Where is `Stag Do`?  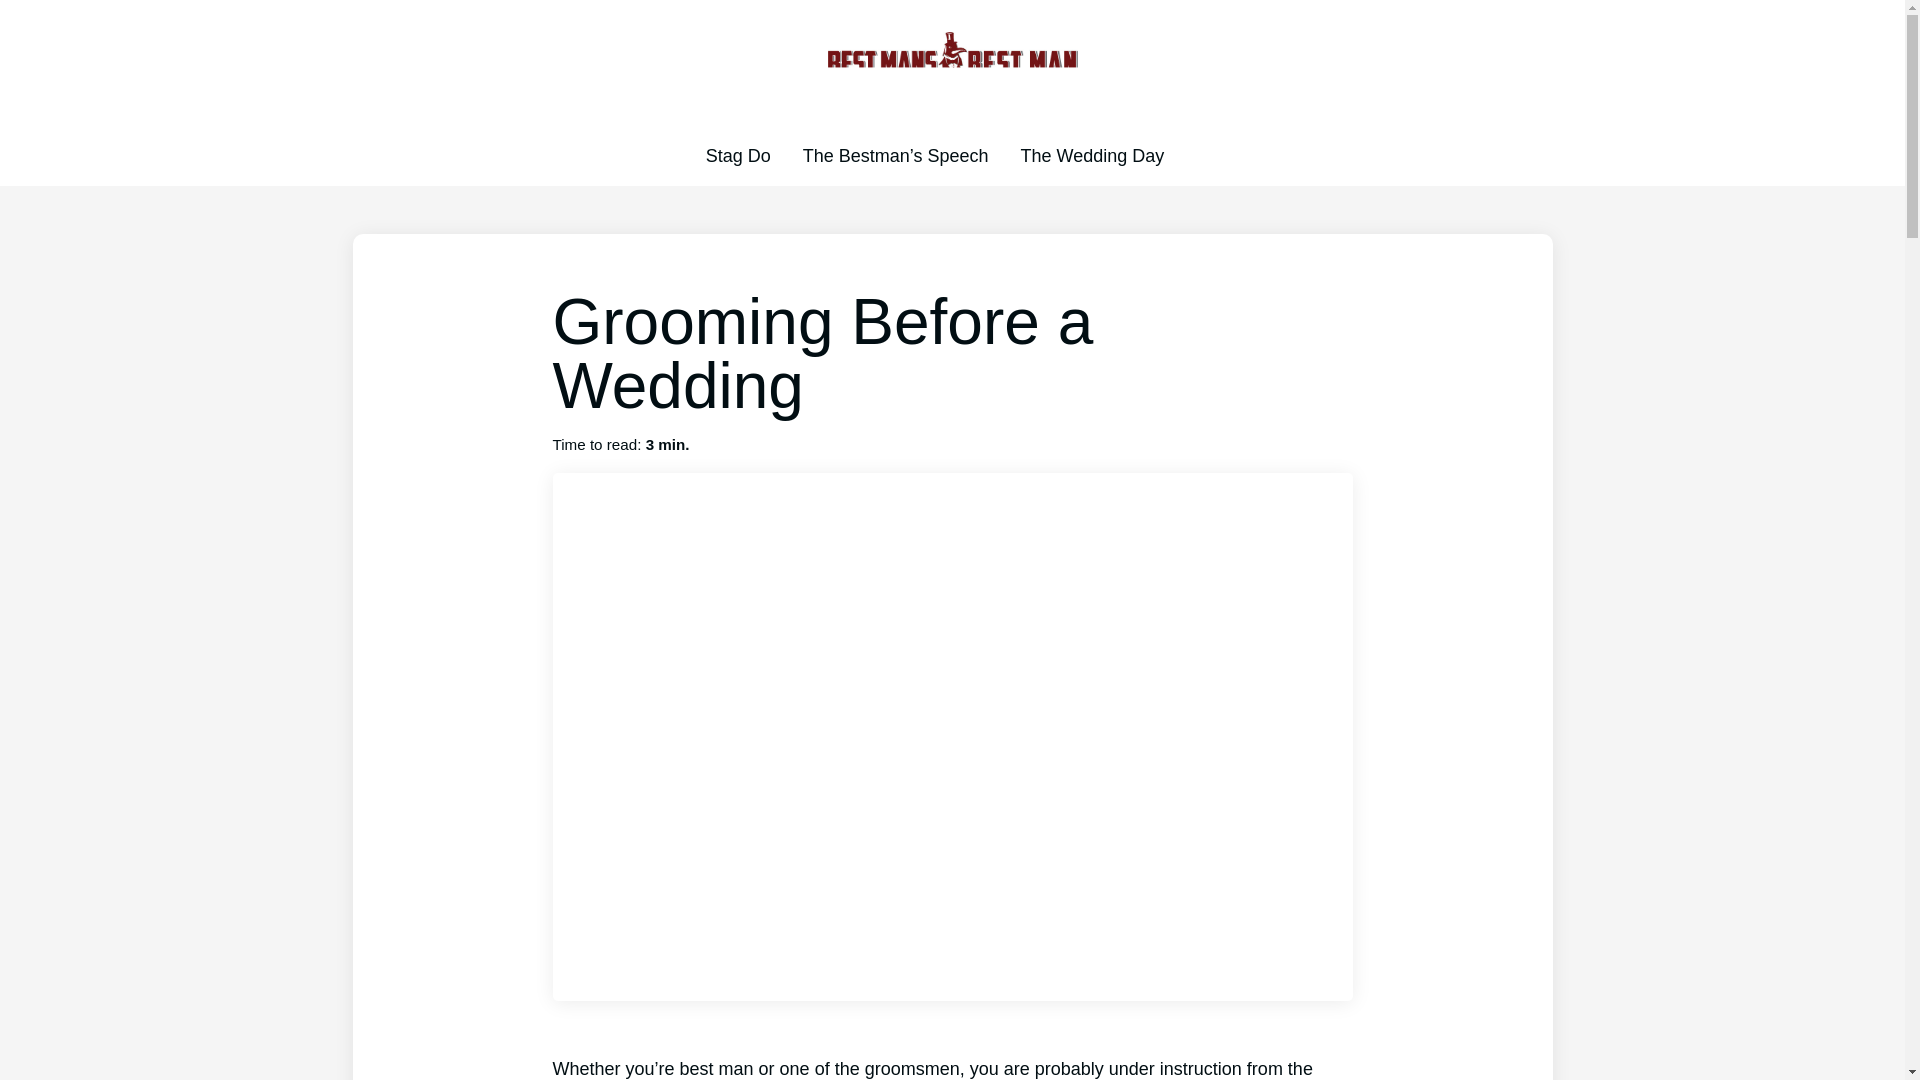
Stag Do is located at coordinates (738, 156).